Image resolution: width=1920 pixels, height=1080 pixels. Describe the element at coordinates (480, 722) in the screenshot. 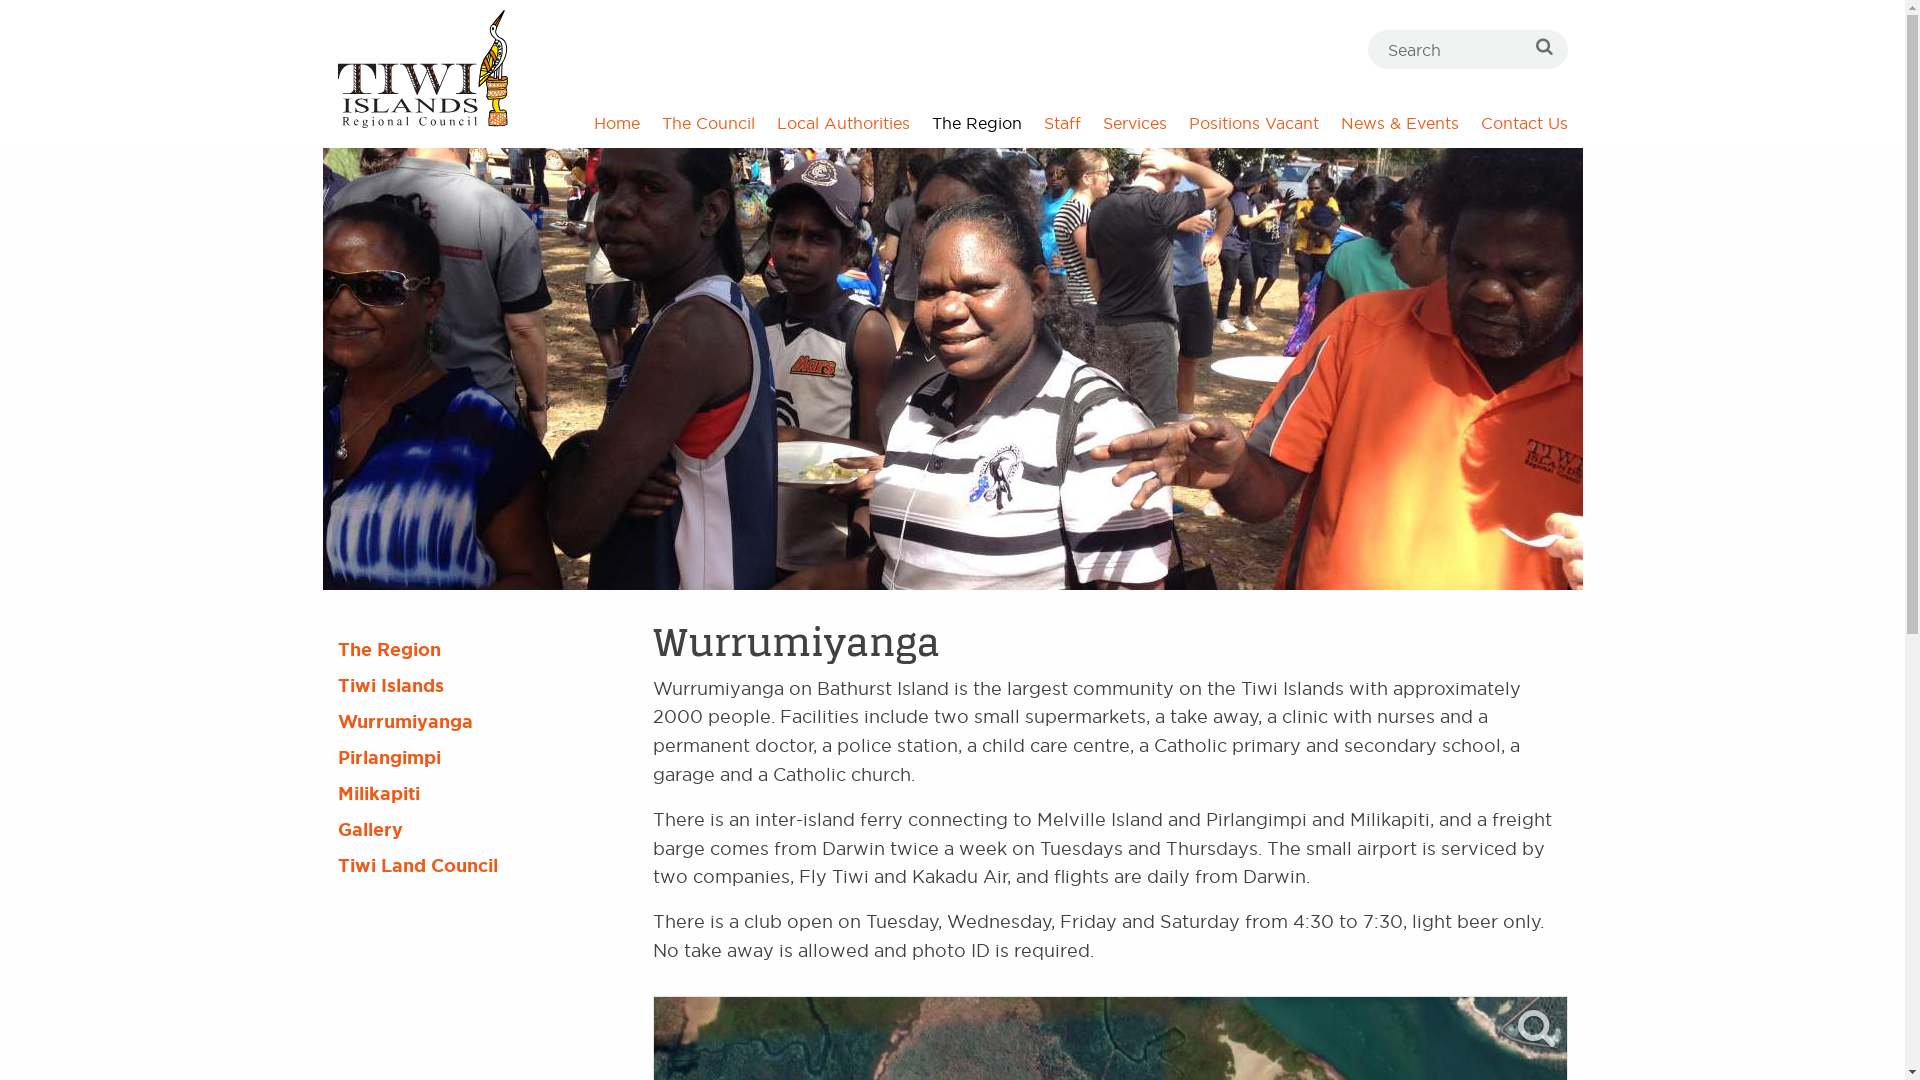

I see `Wurrumiyanga` at that location.